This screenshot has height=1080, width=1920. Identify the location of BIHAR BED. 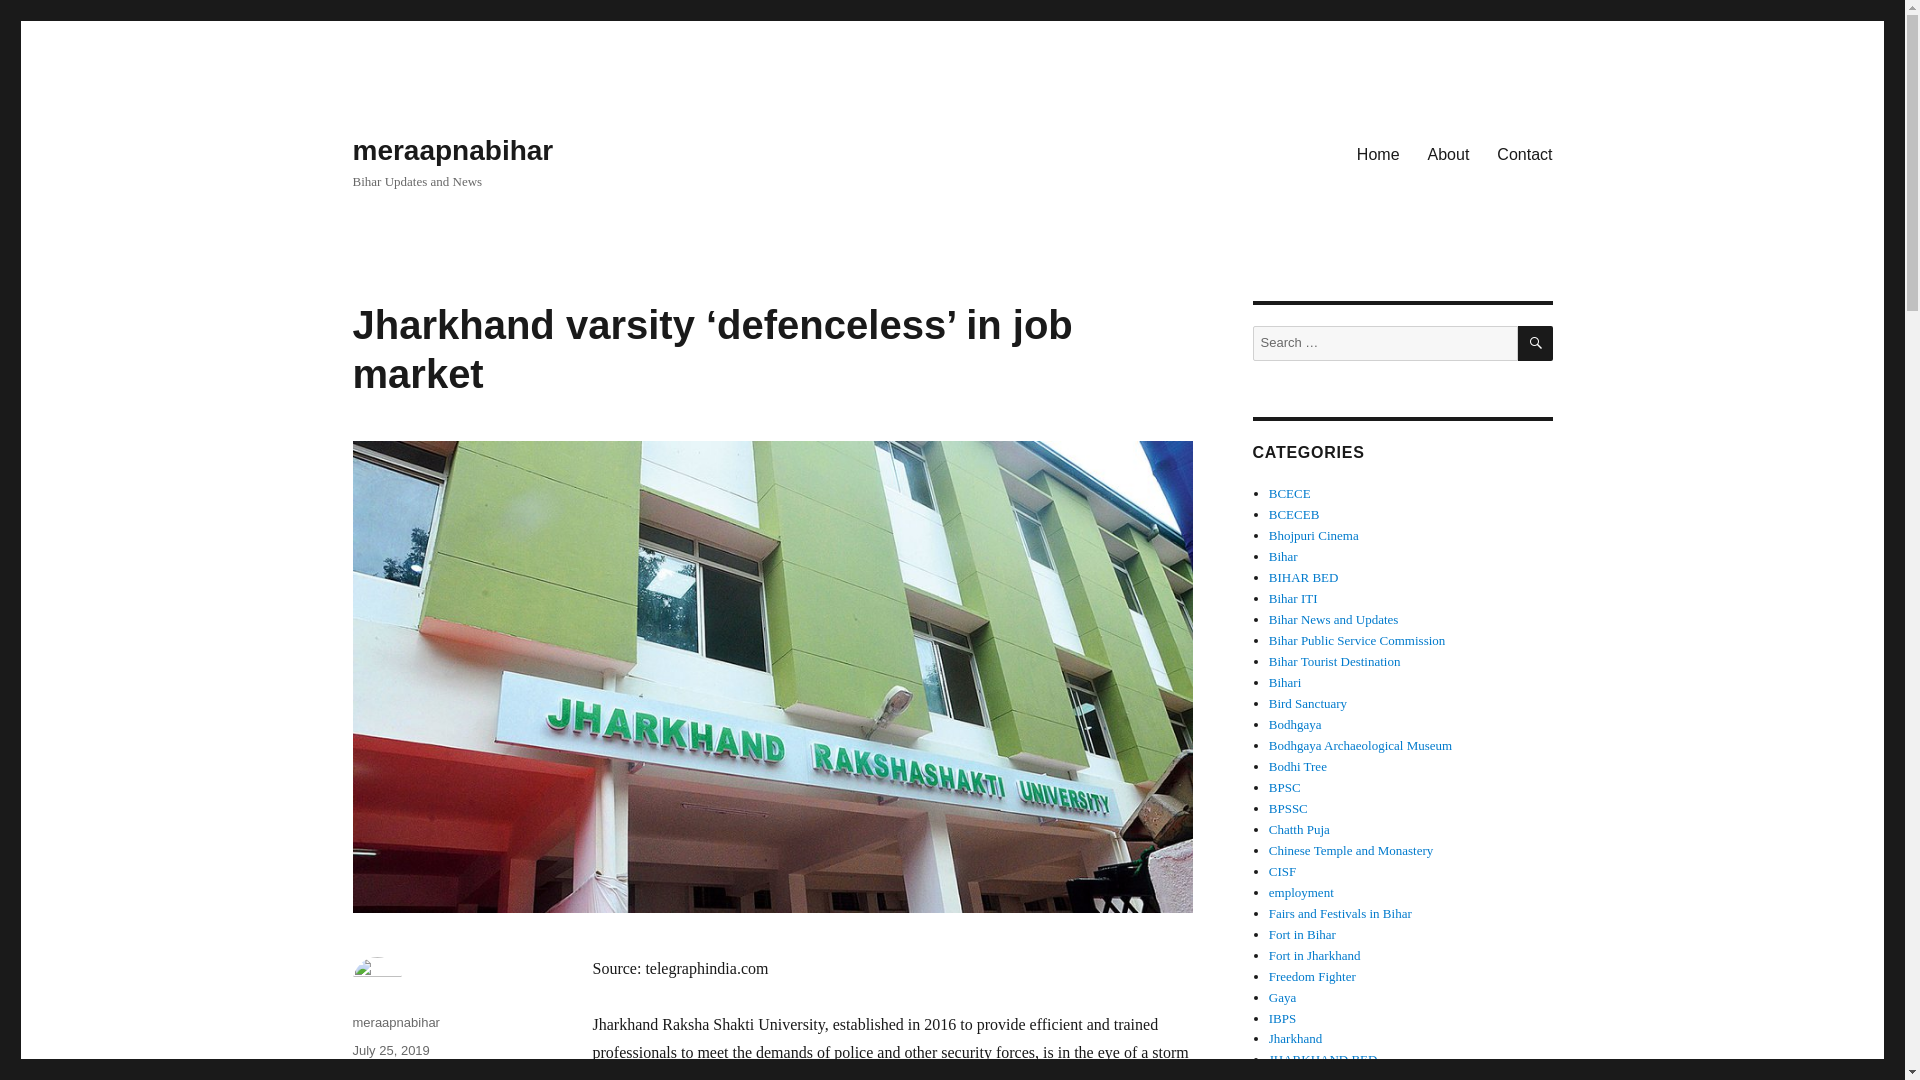
(1304, 578).